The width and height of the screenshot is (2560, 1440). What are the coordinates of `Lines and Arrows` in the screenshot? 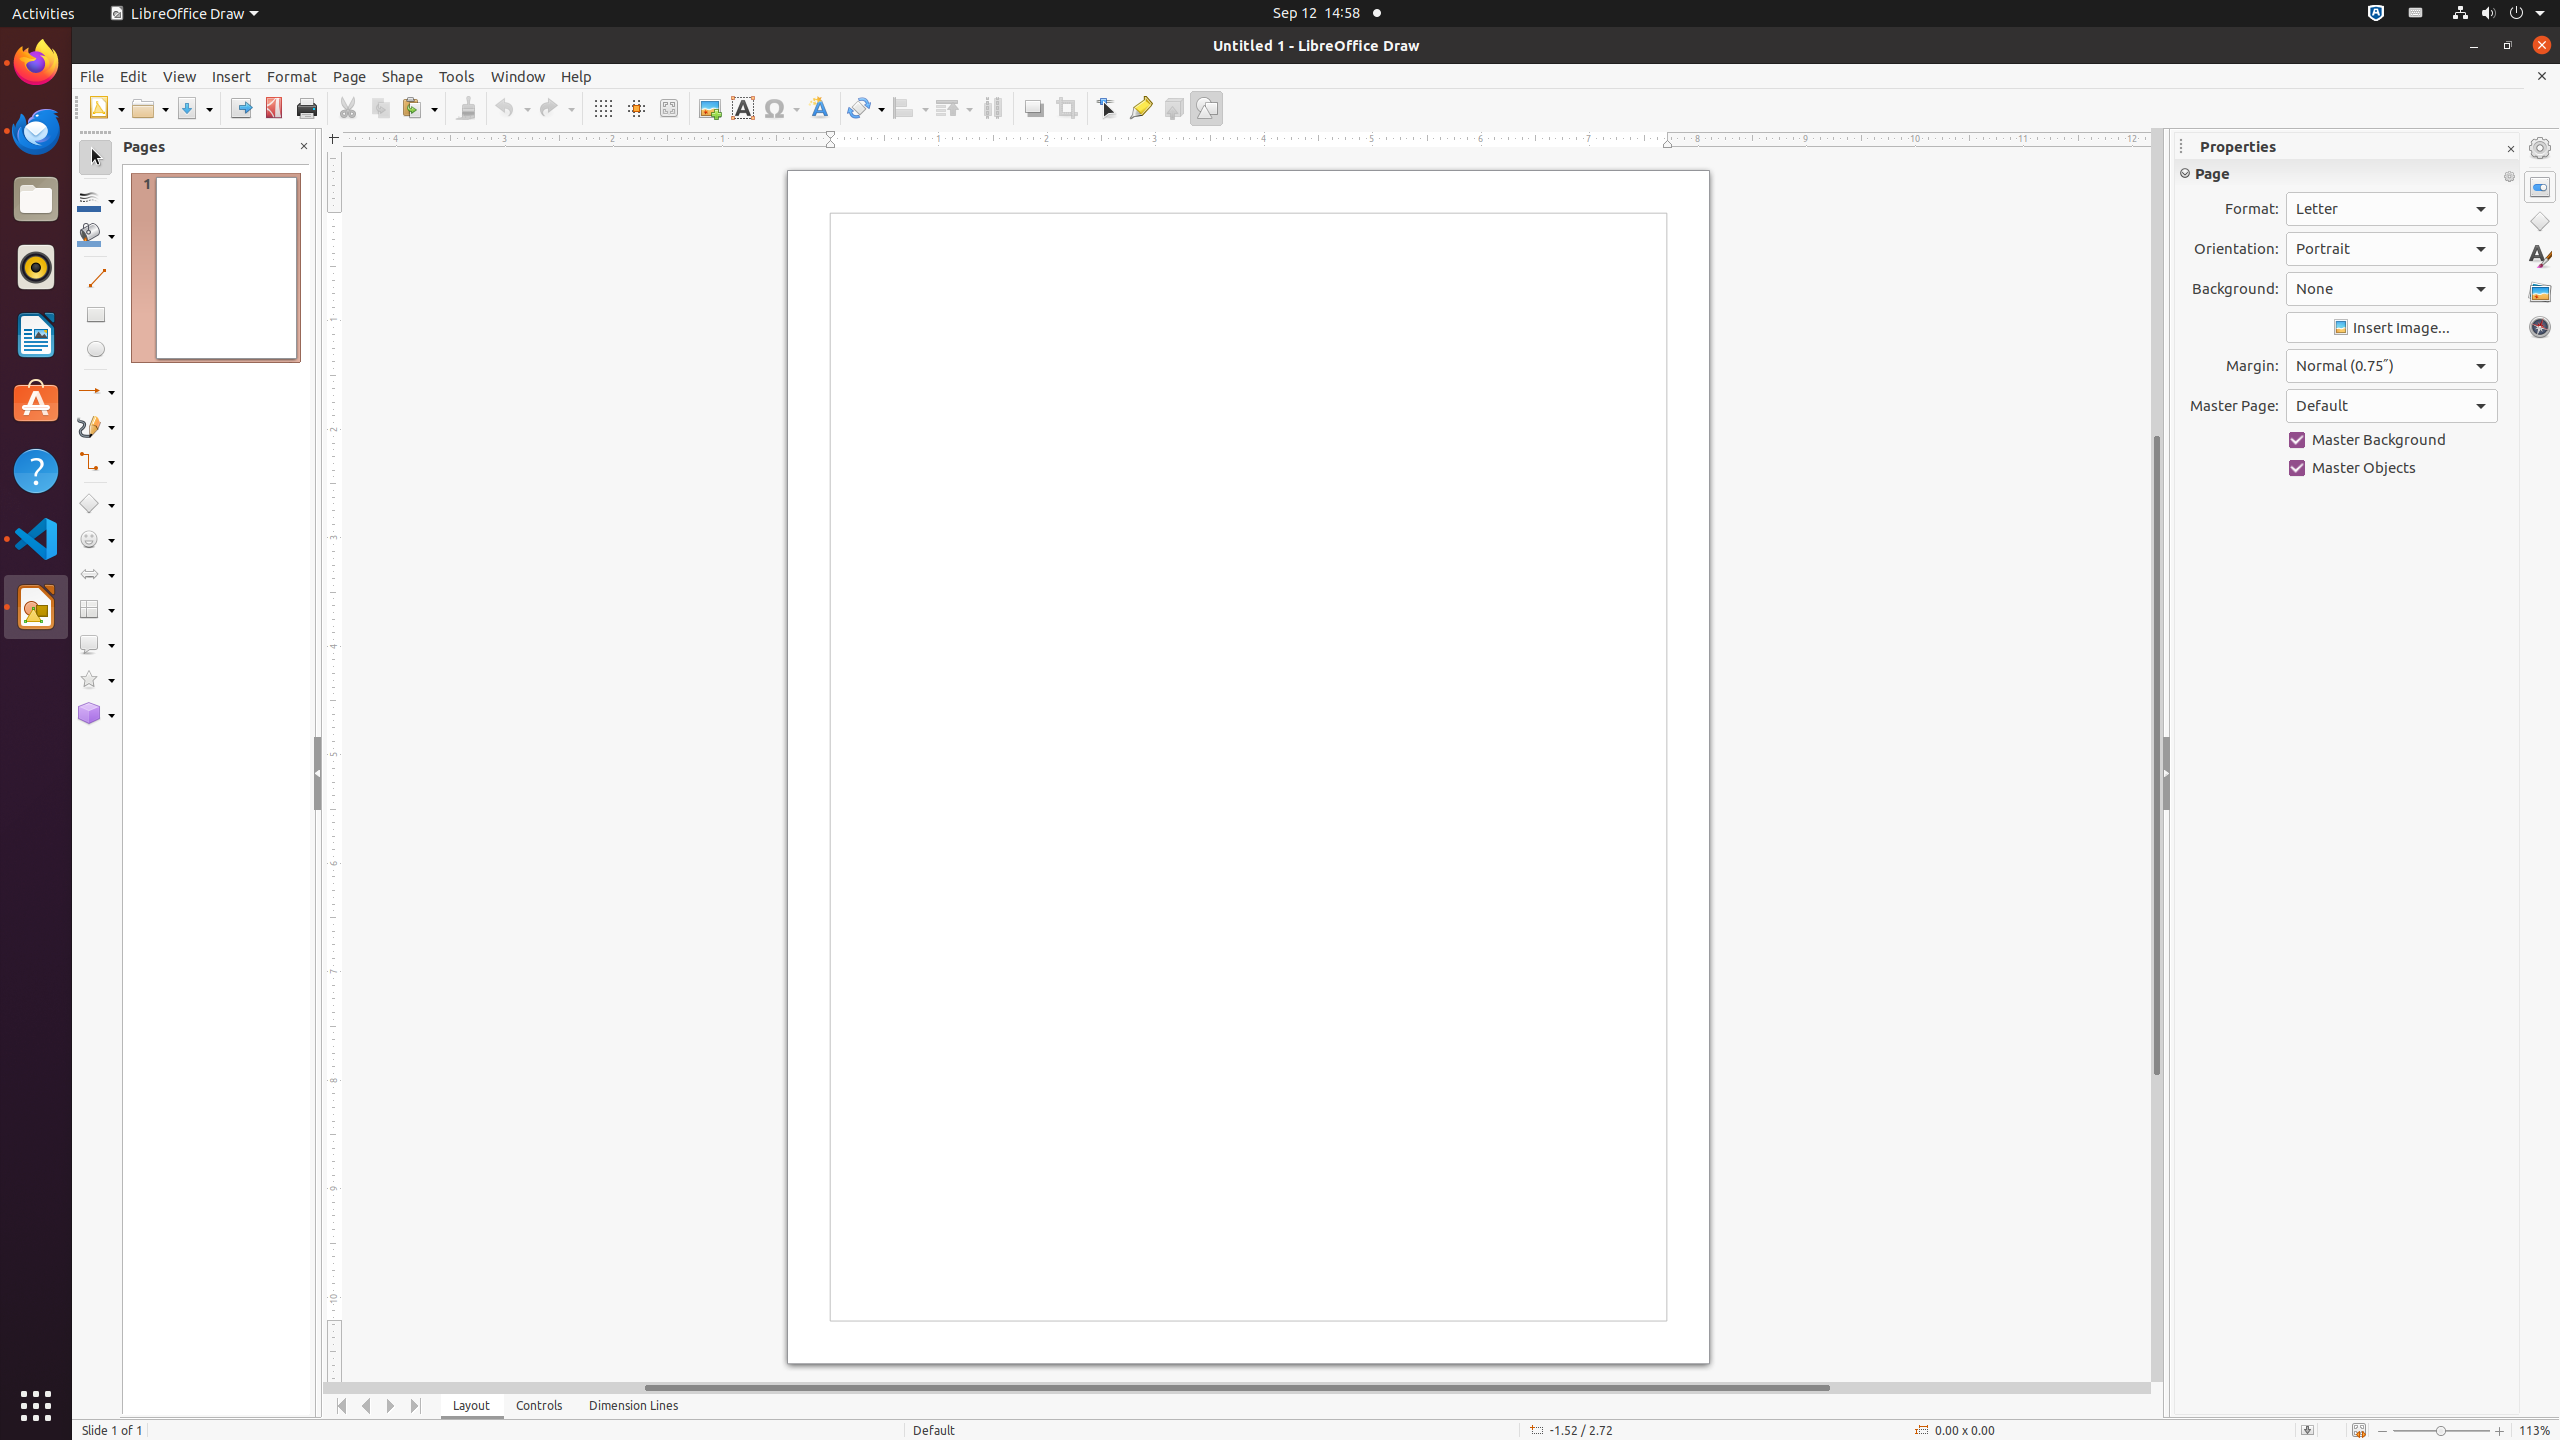 It's located at (96, 392).